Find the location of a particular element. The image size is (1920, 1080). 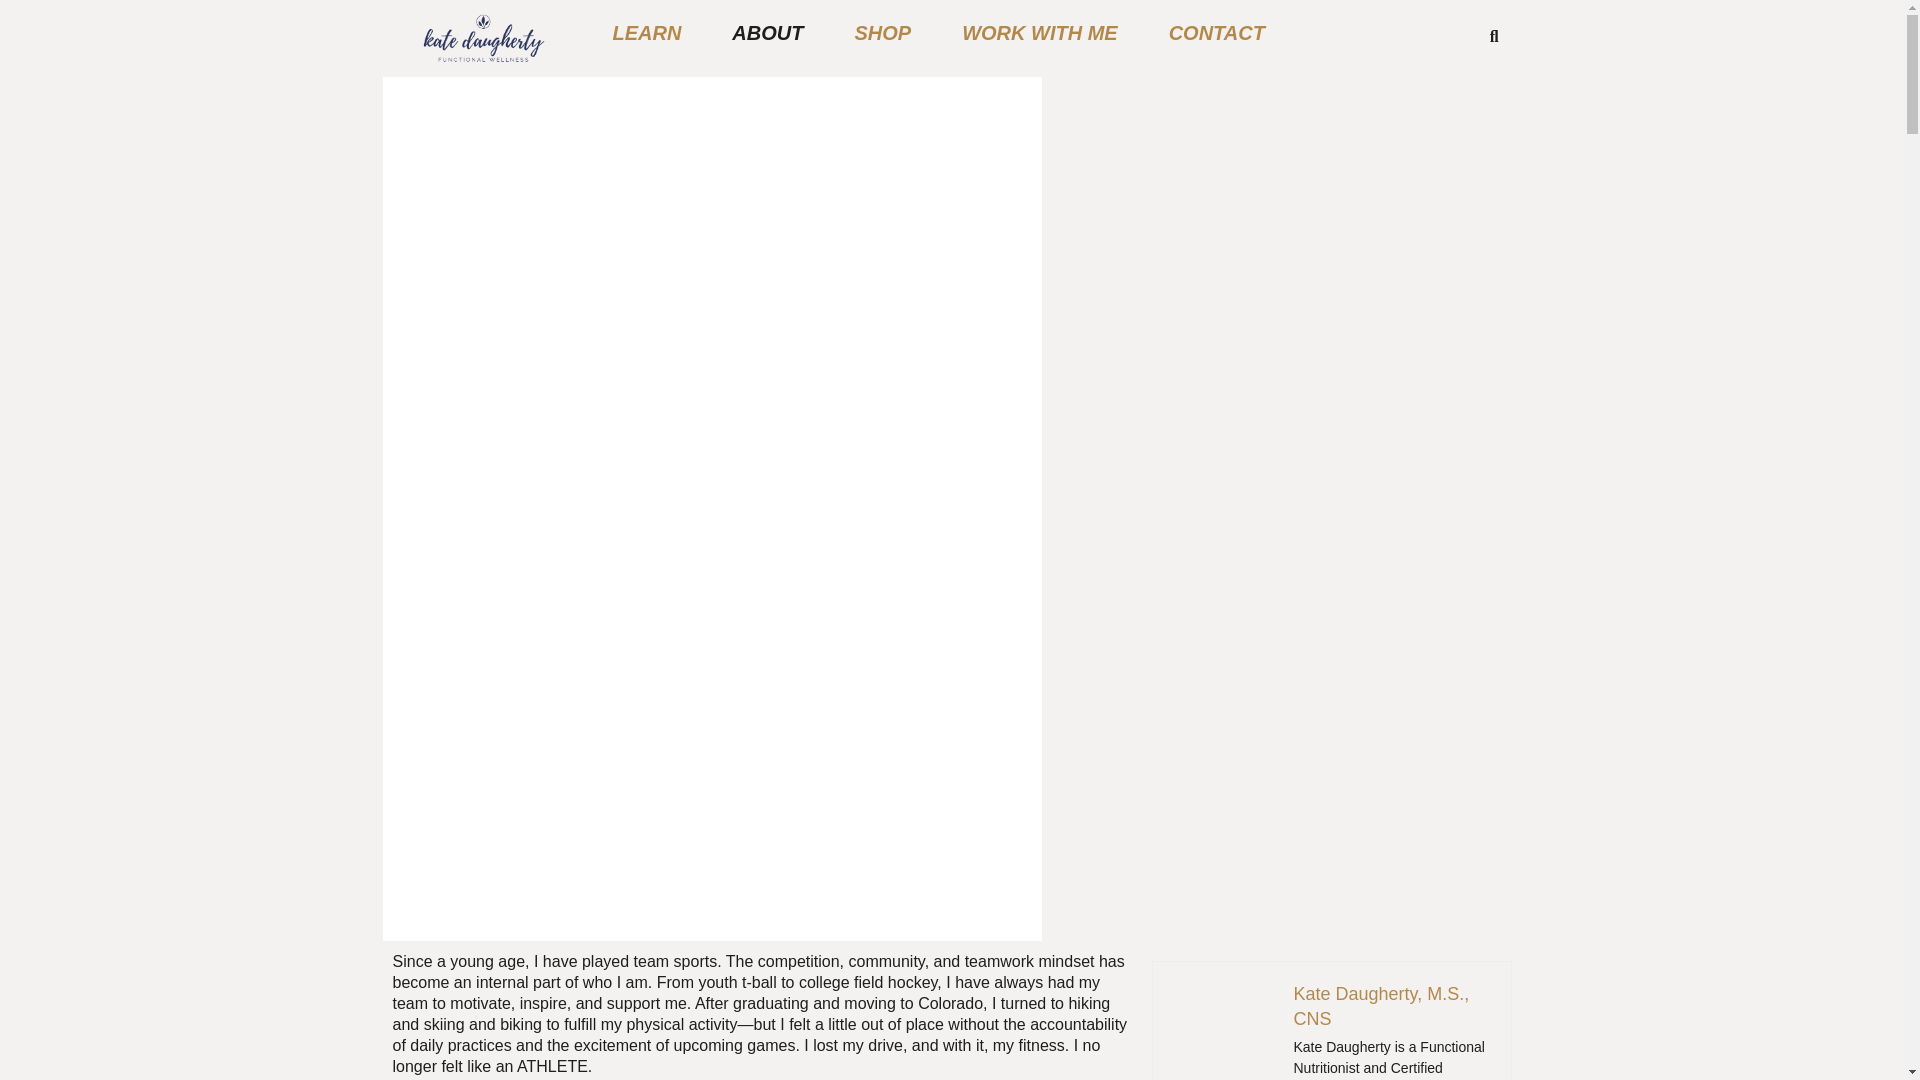

Kate Daugherty, M.S., CNS is located at coordinates (1380, 1006).